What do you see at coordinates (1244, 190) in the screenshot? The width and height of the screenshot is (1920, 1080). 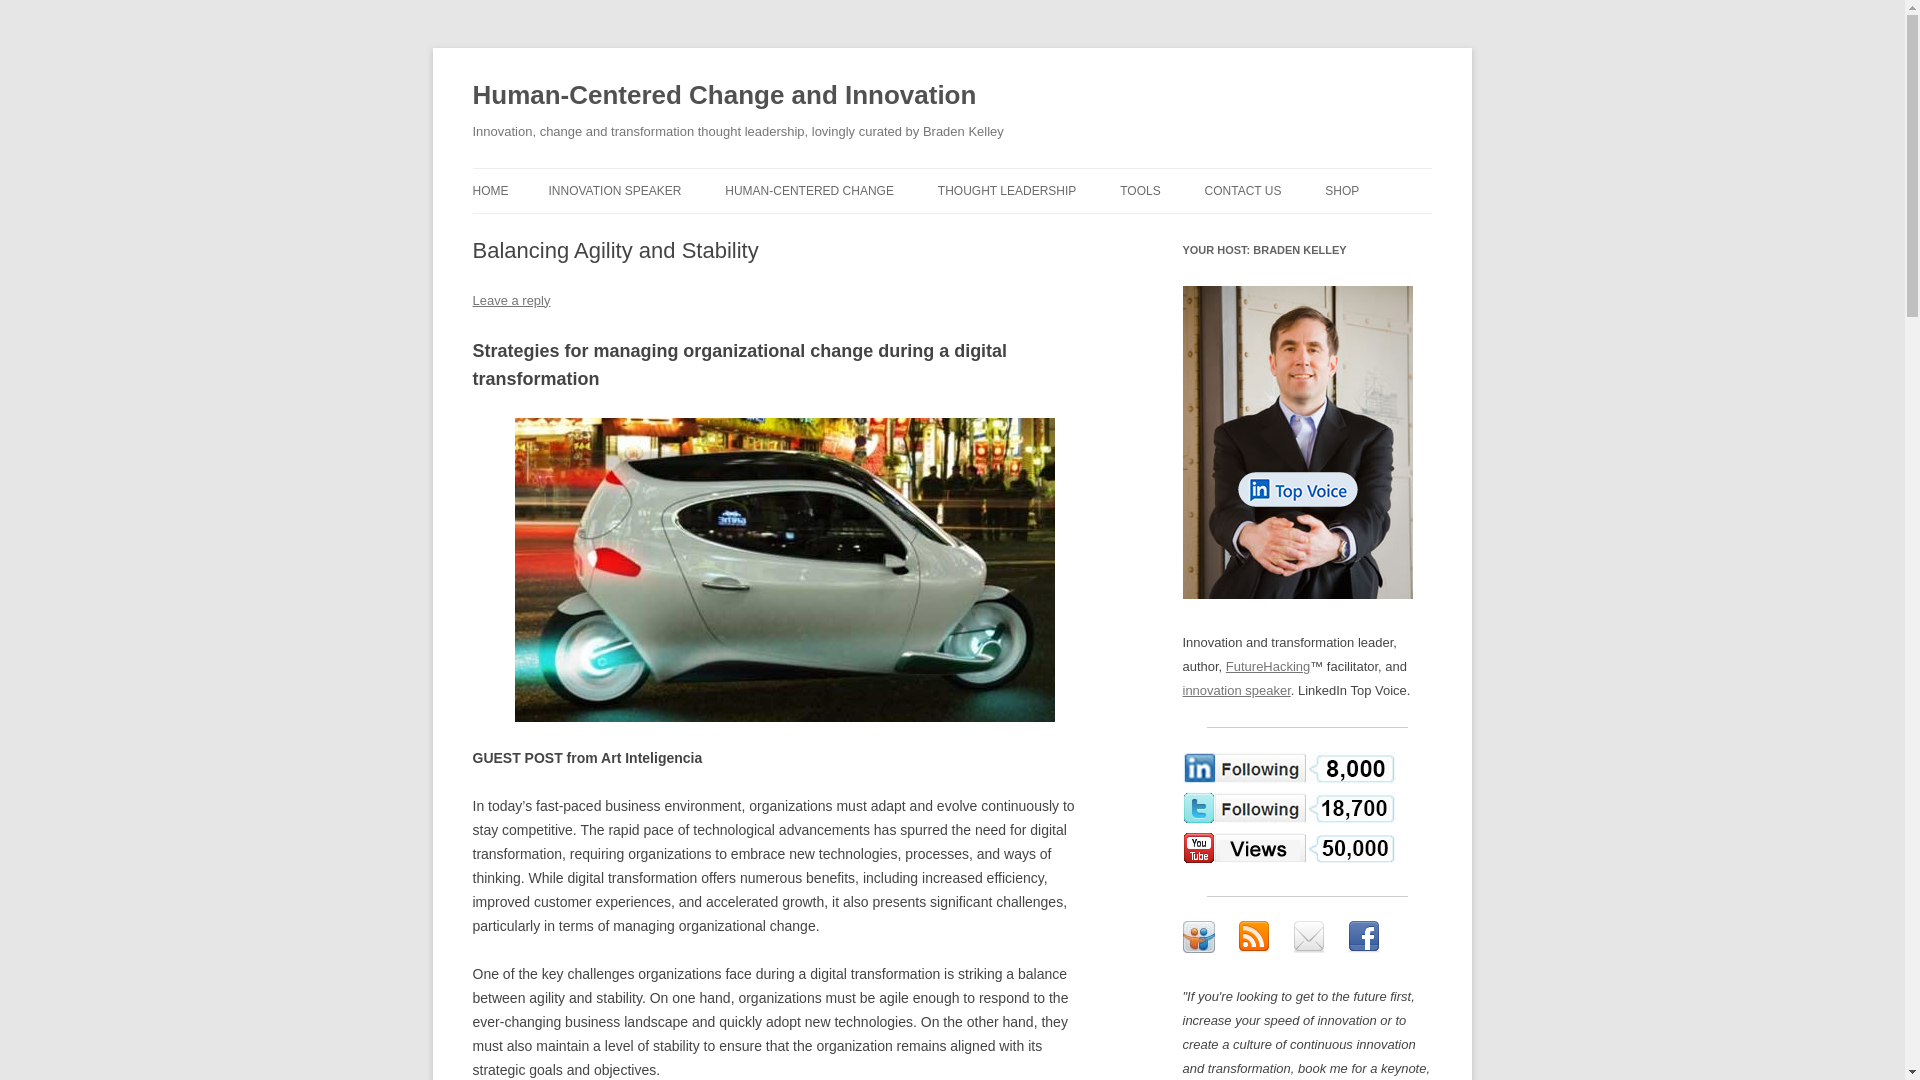 I see `CONTACT US` at bounding box center [1244, 190].